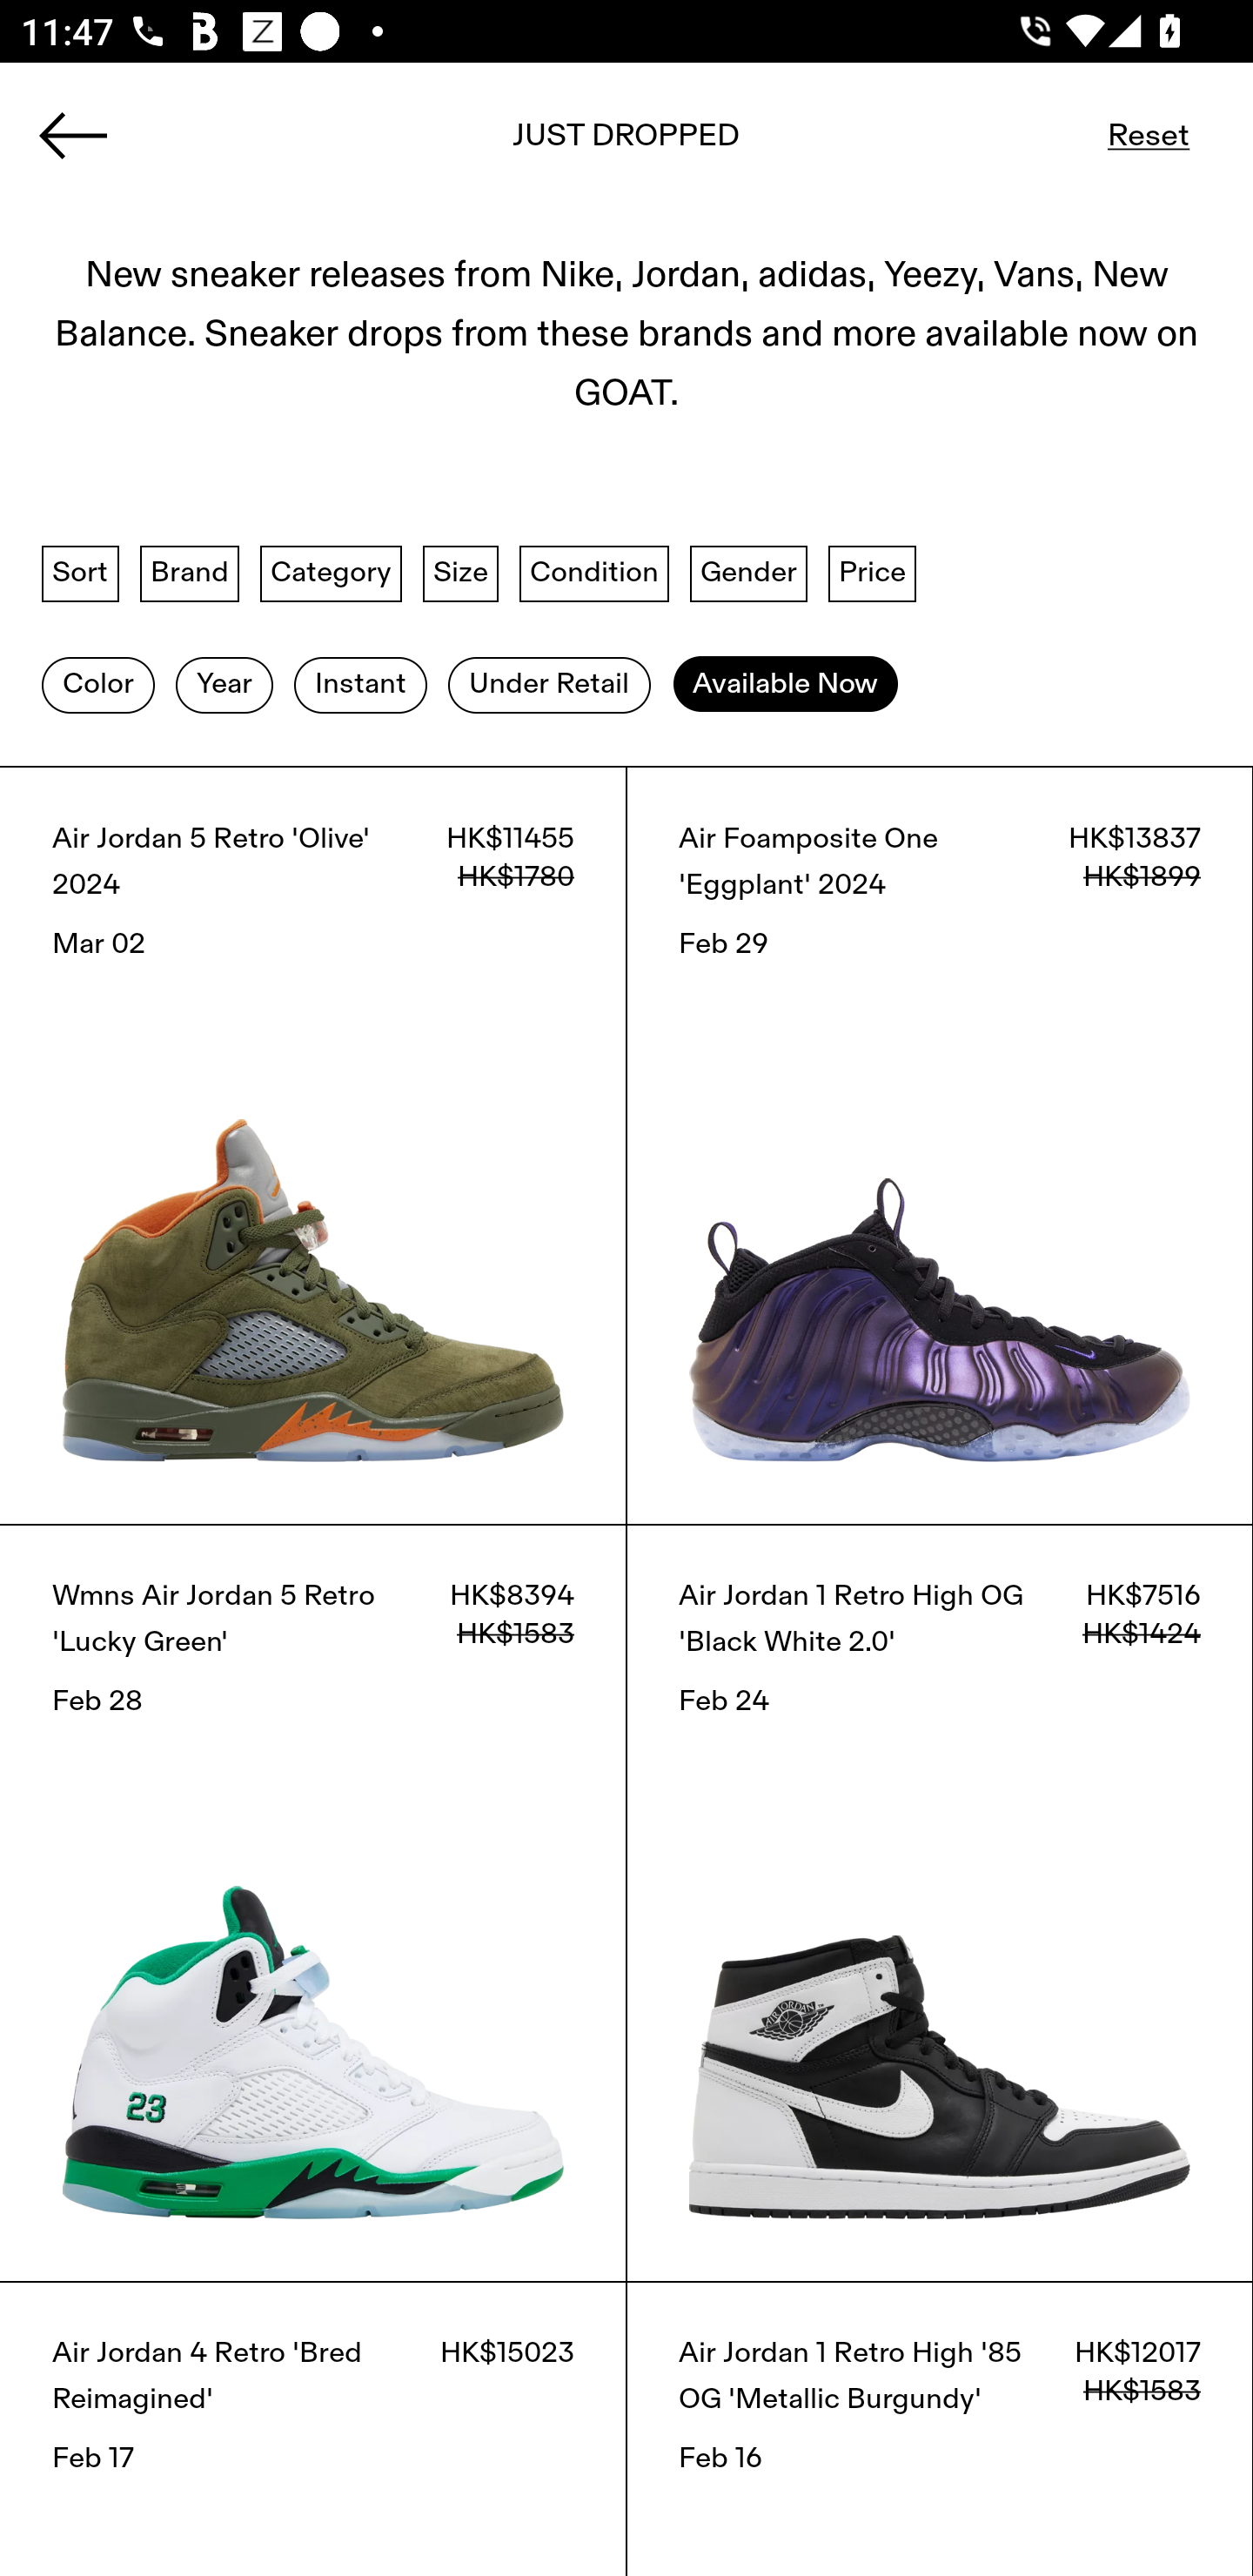 Image resolution: width=1253 pixels, height=2576 pixels. I want to click on Price, so click(872, 573).